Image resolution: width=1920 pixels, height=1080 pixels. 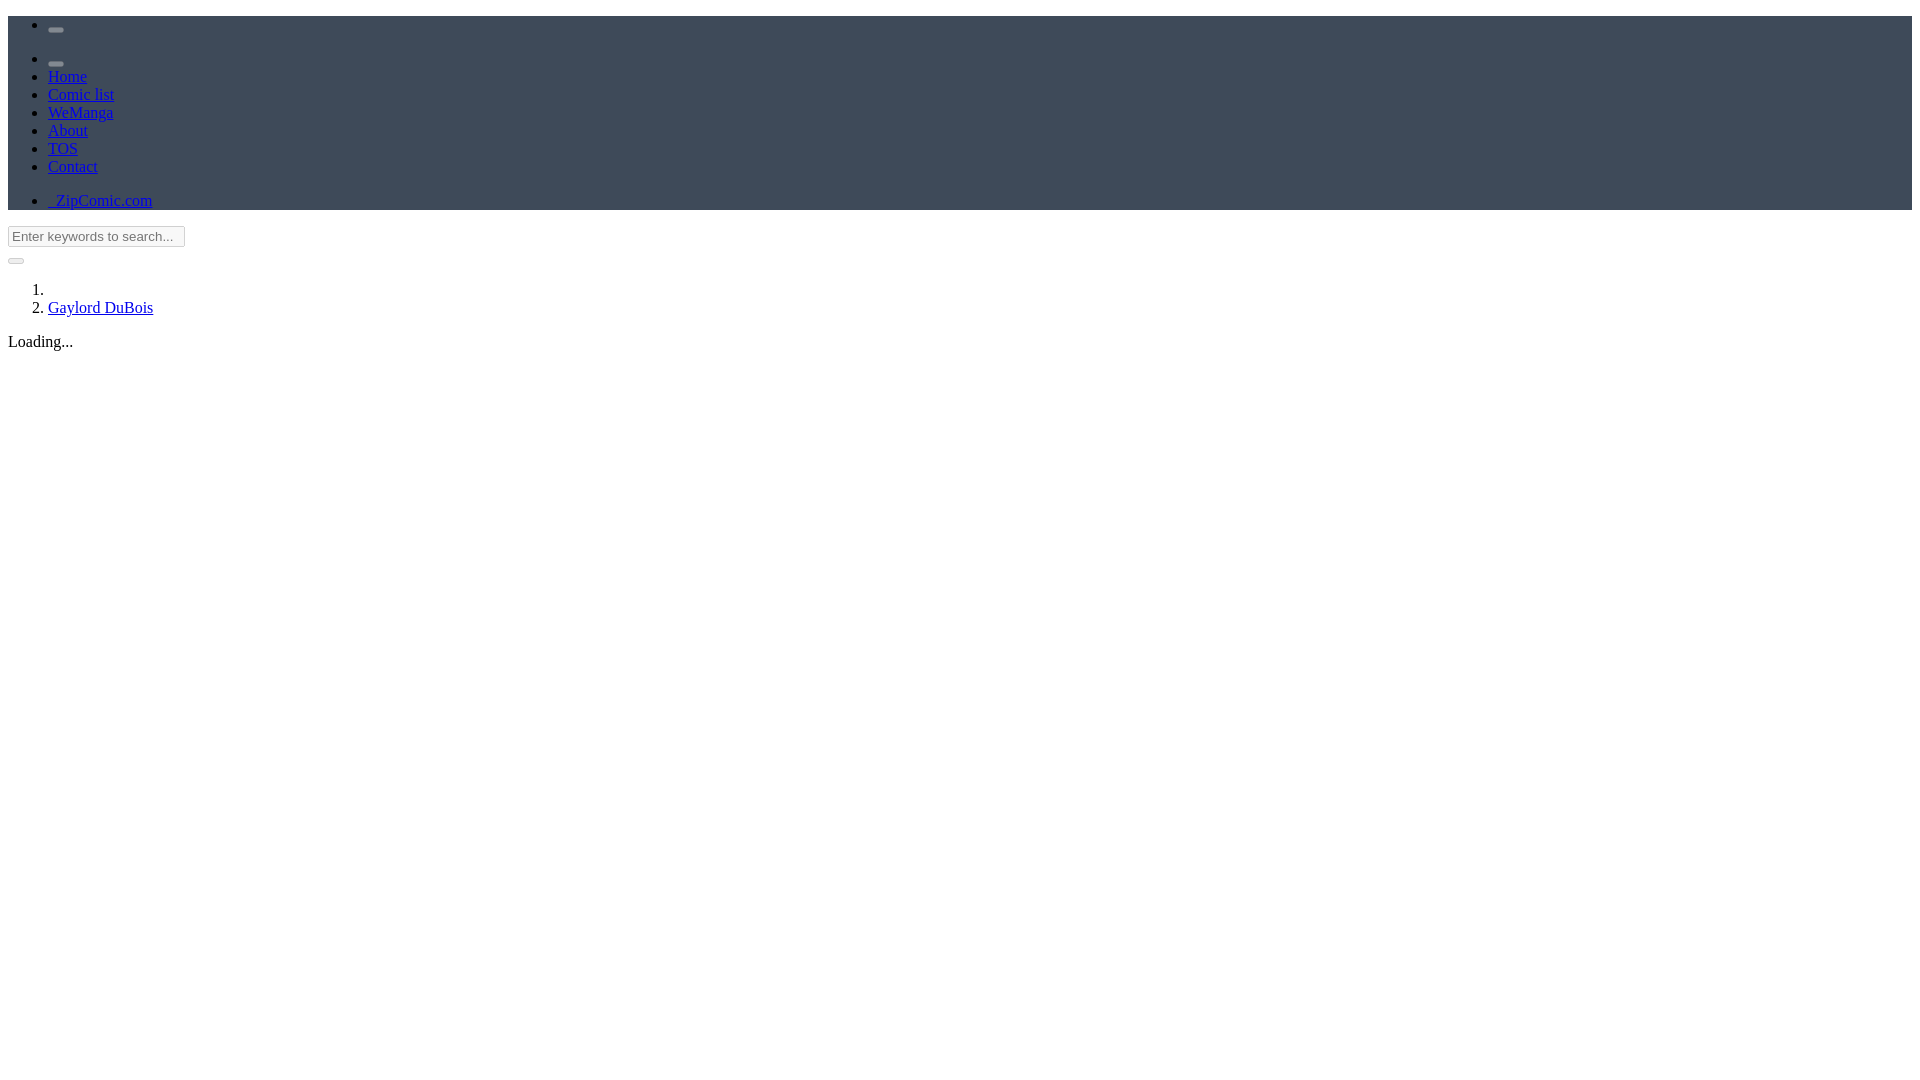 What do you see at coordinates (80, 112) in the screenshot?
I see `WeManga` at bounding box center [80, 112].